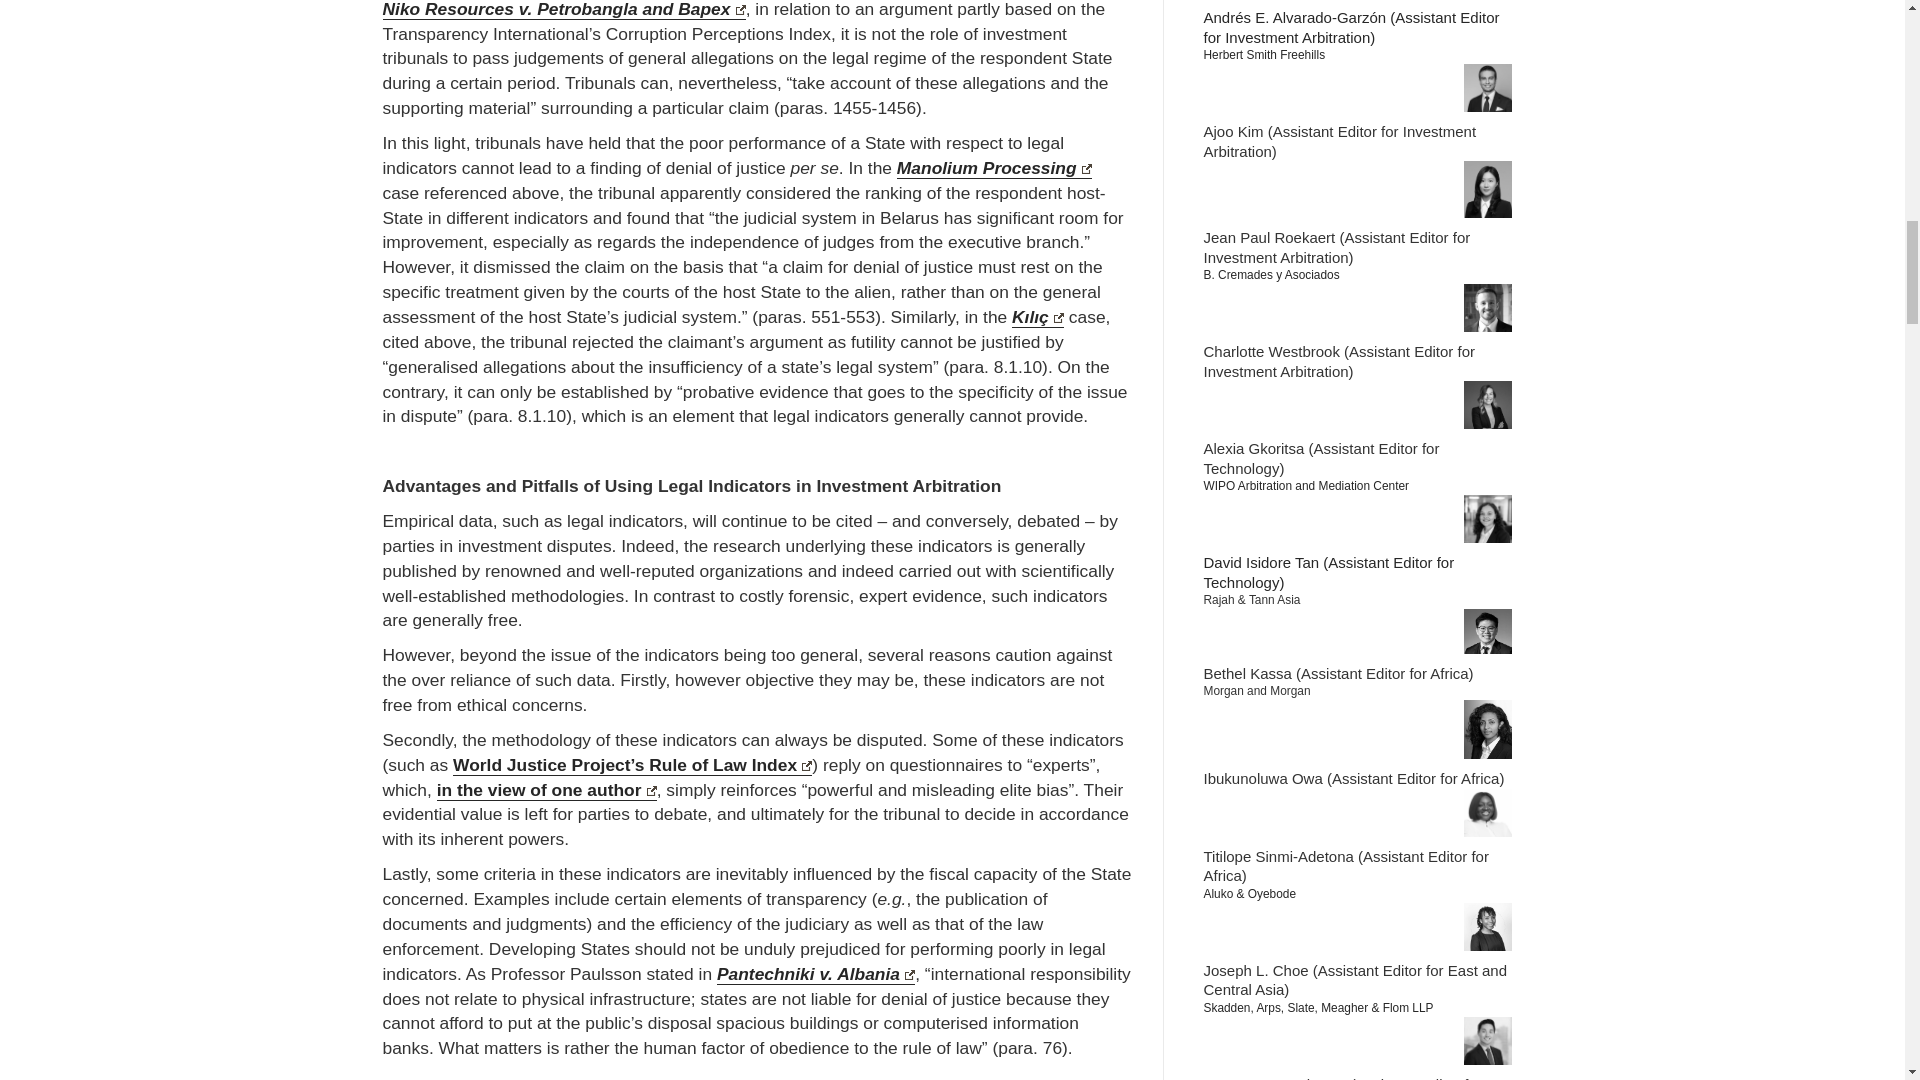  I want to click on Niko Resources v. Petrobangla and Bapex, so click(563, 10).